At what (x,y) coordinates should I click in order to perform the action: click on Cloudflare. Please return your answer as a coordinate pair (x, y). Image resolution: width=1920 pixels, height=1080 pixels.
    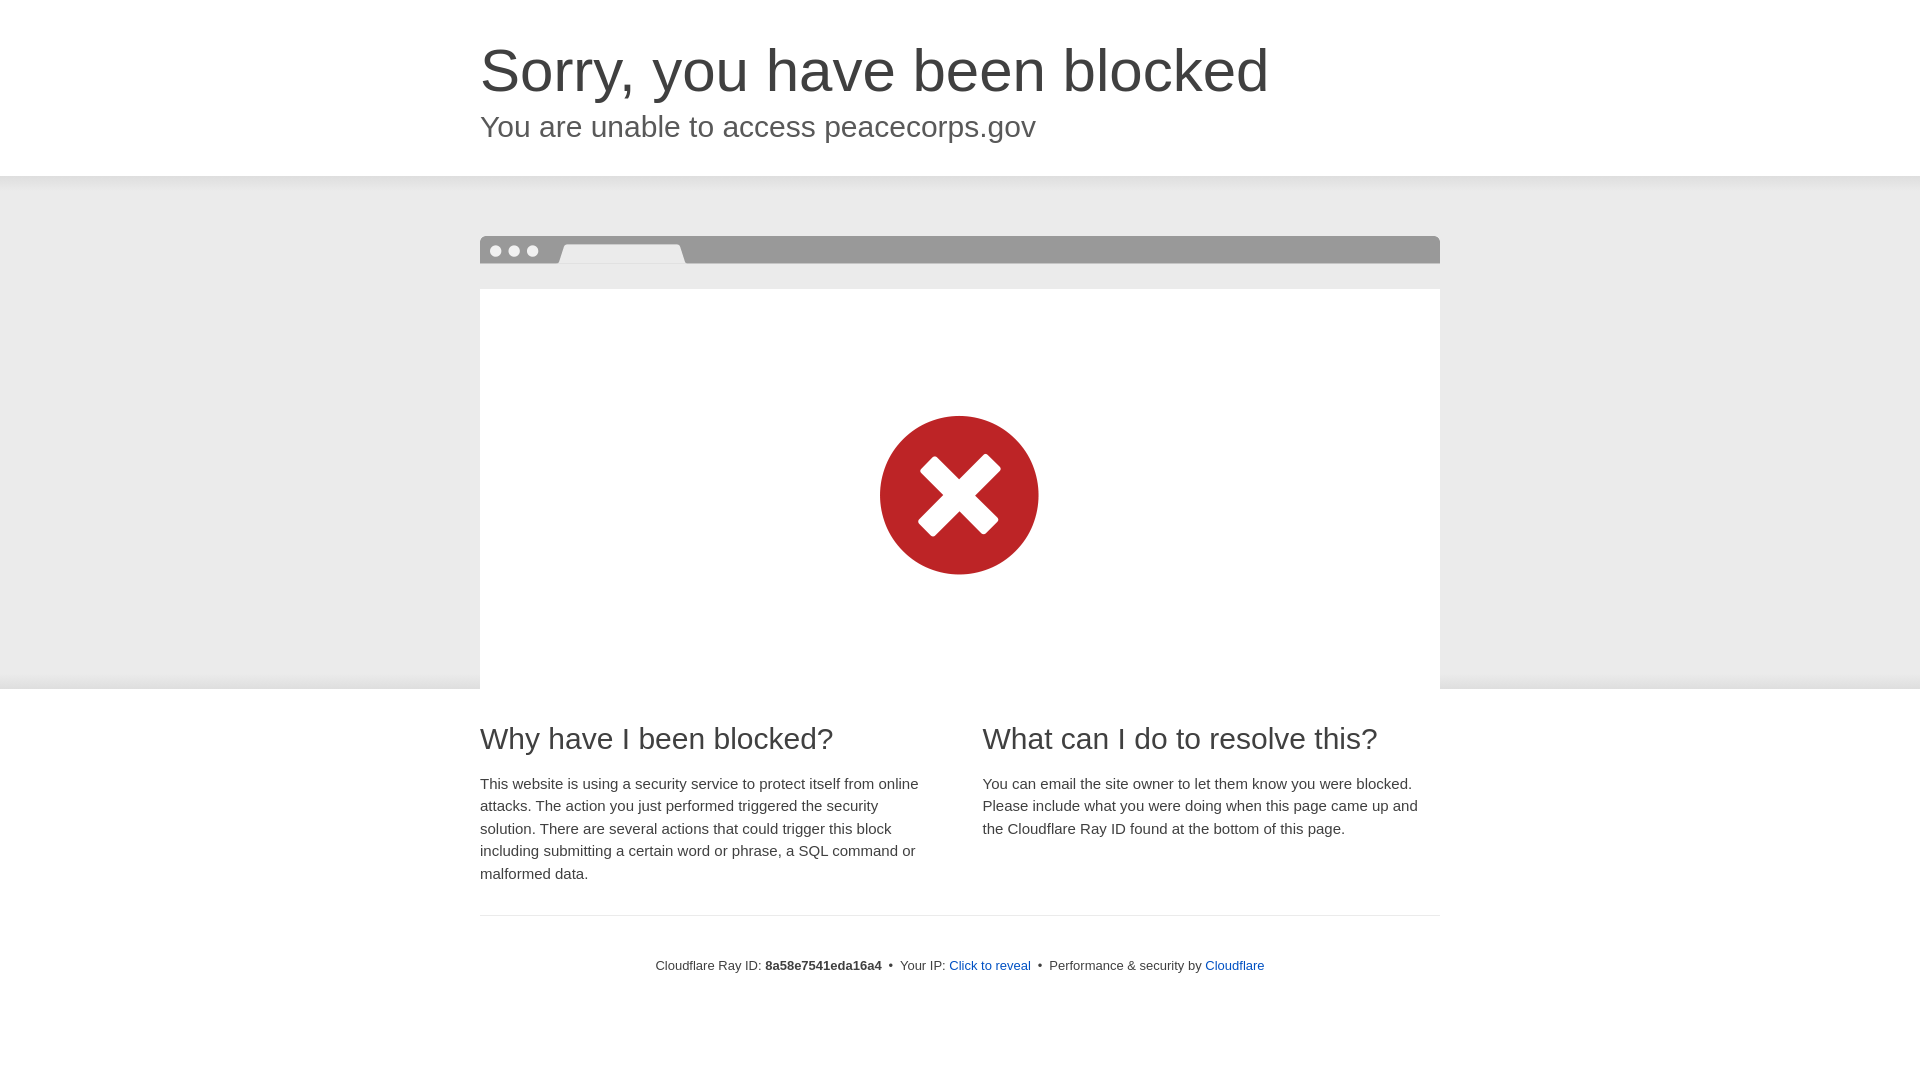
    Looking at the image, I should click on (1234, 965).